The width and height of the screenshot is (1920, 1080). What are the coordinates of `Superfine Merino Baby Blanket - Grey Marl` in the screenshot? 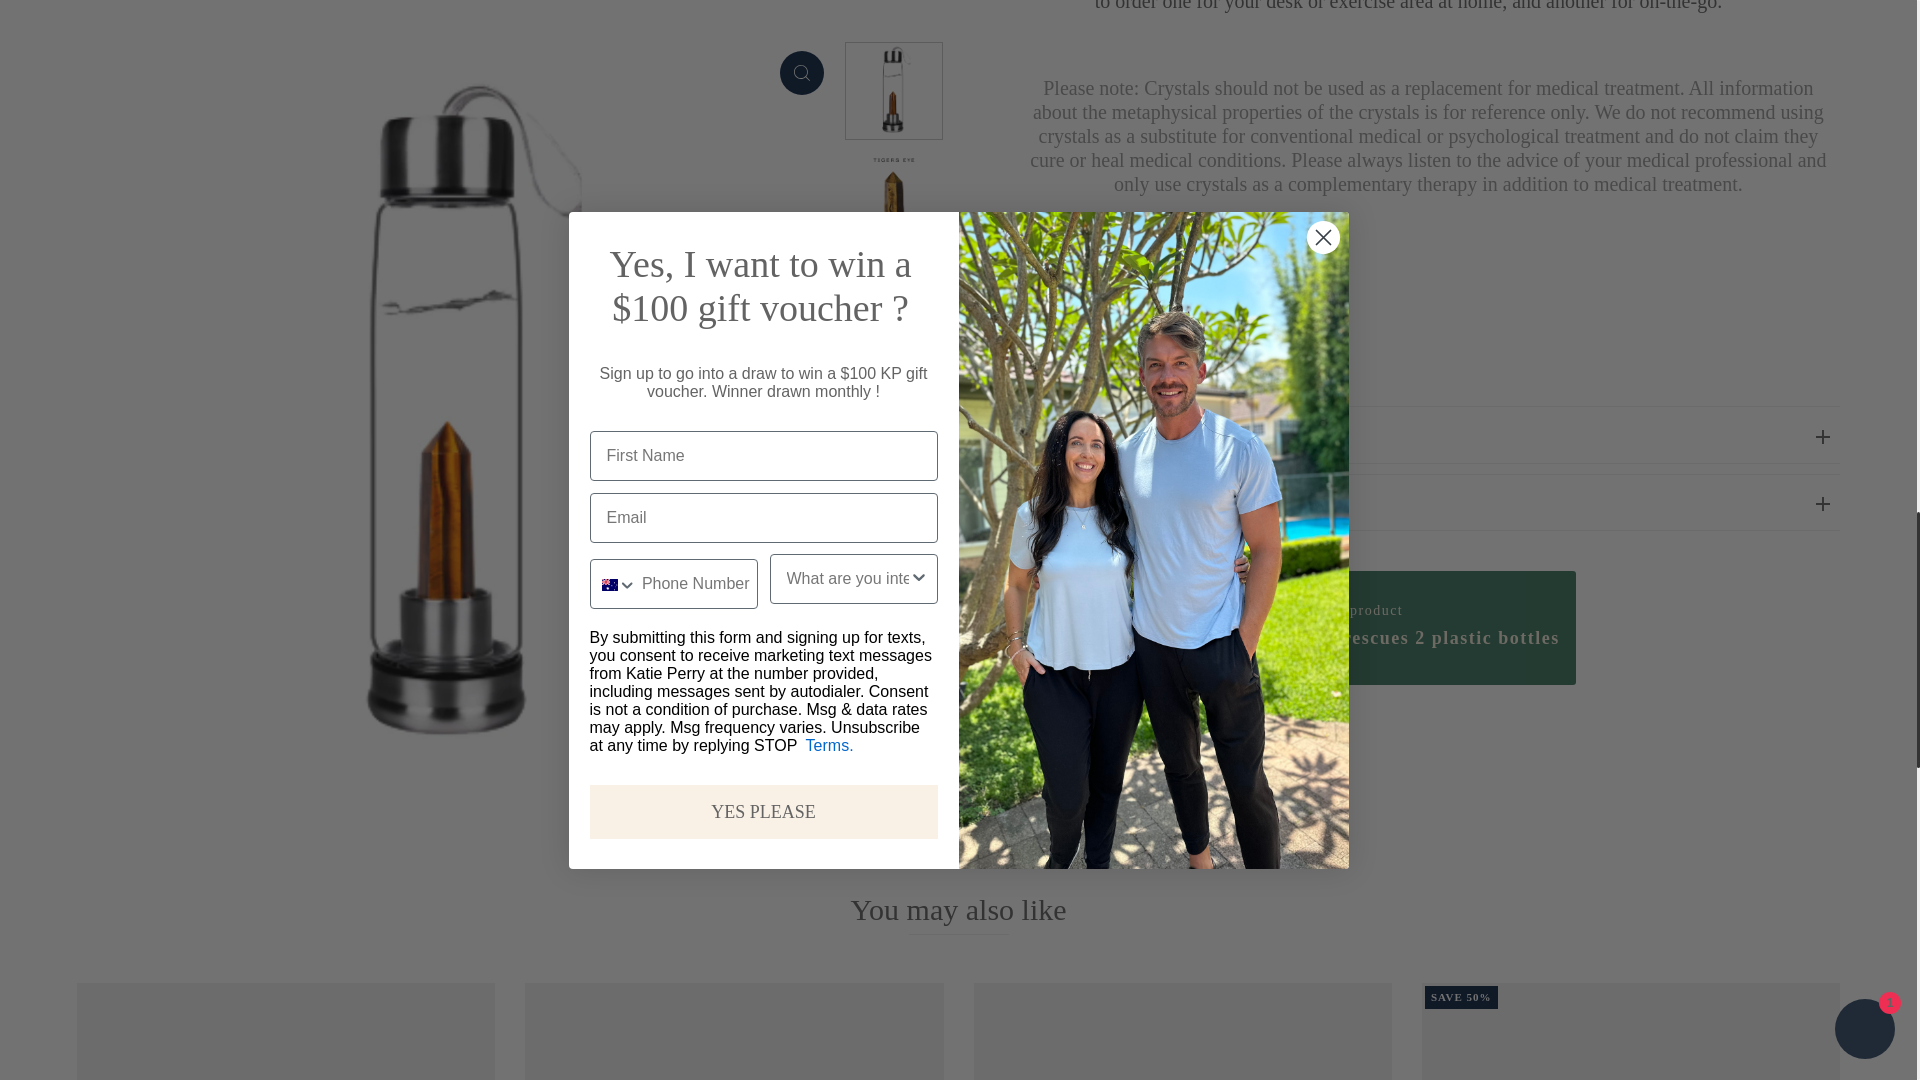 It's located at (286, 1031).